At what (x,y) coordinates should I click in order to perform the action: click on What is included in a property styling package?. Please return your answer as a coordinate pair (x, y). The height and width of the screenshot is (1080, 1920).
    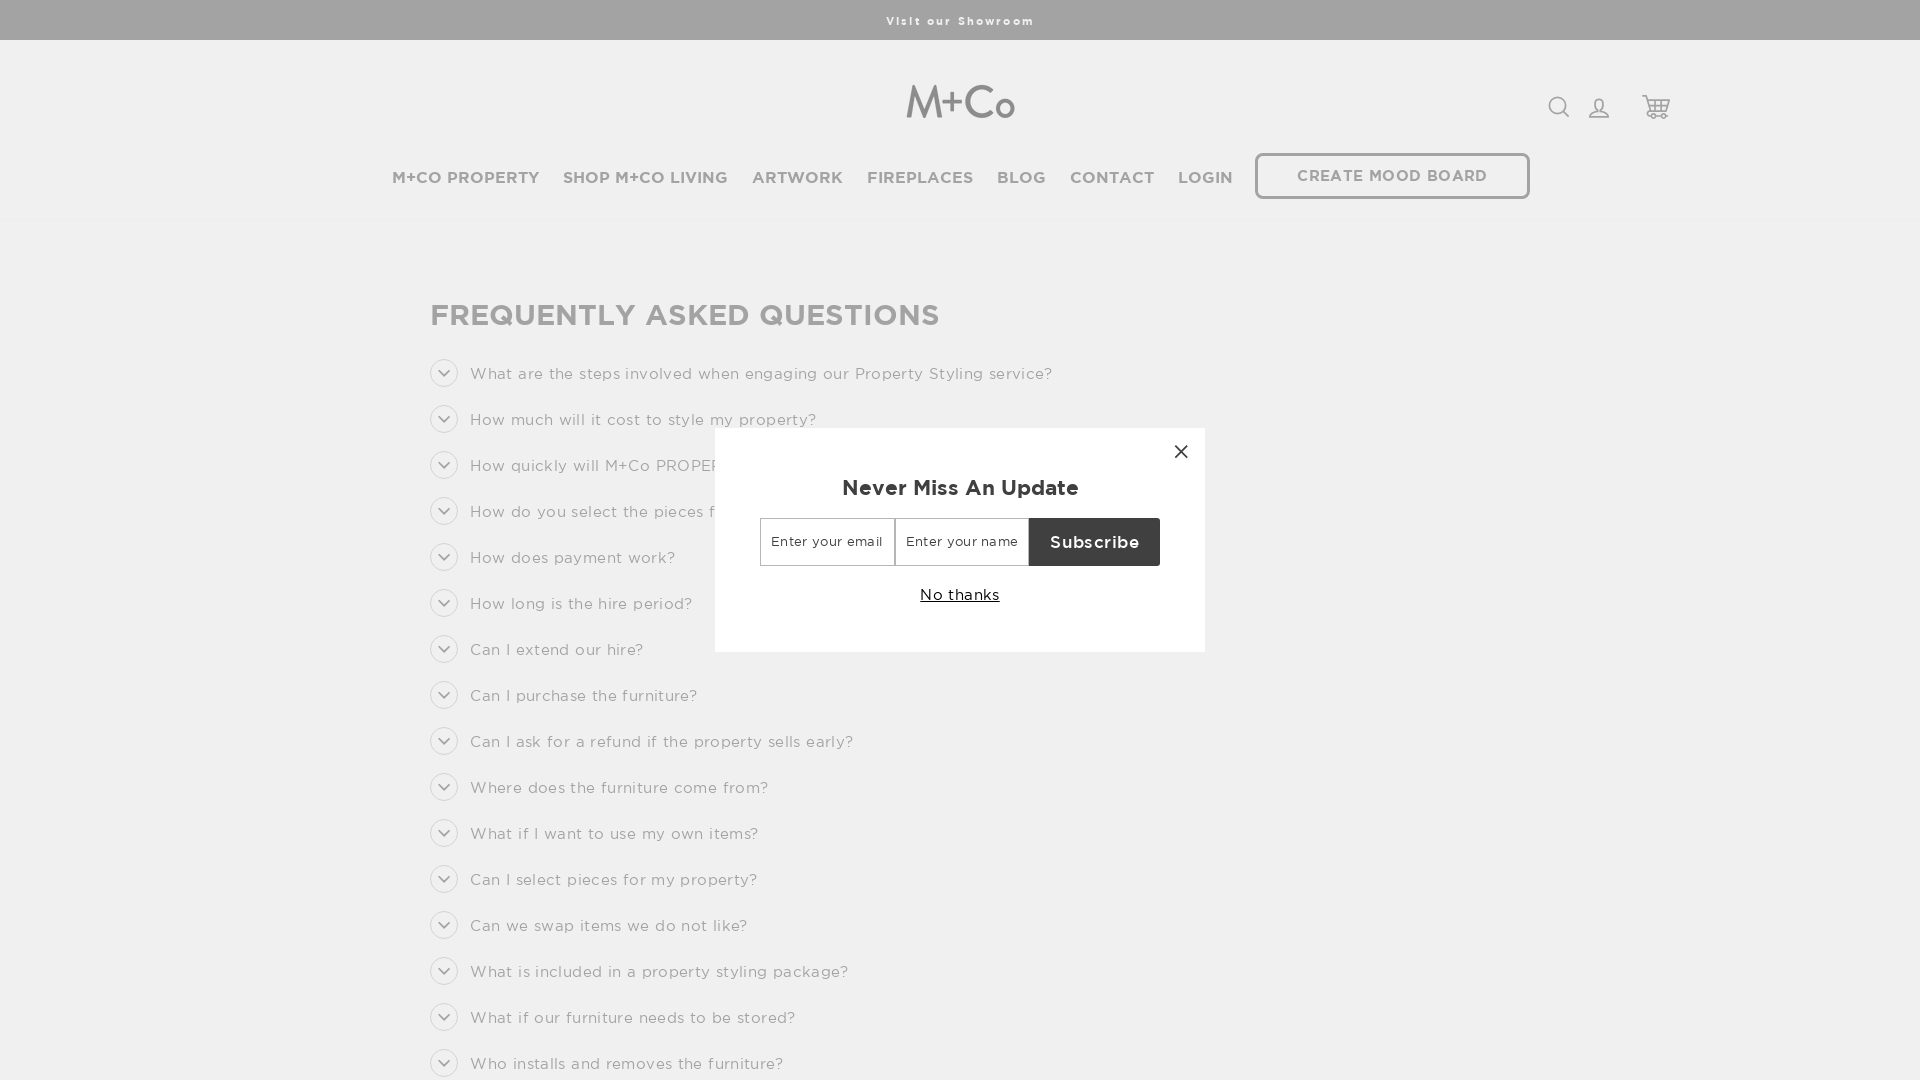
    Looking at the image, I should click on (639, 971).